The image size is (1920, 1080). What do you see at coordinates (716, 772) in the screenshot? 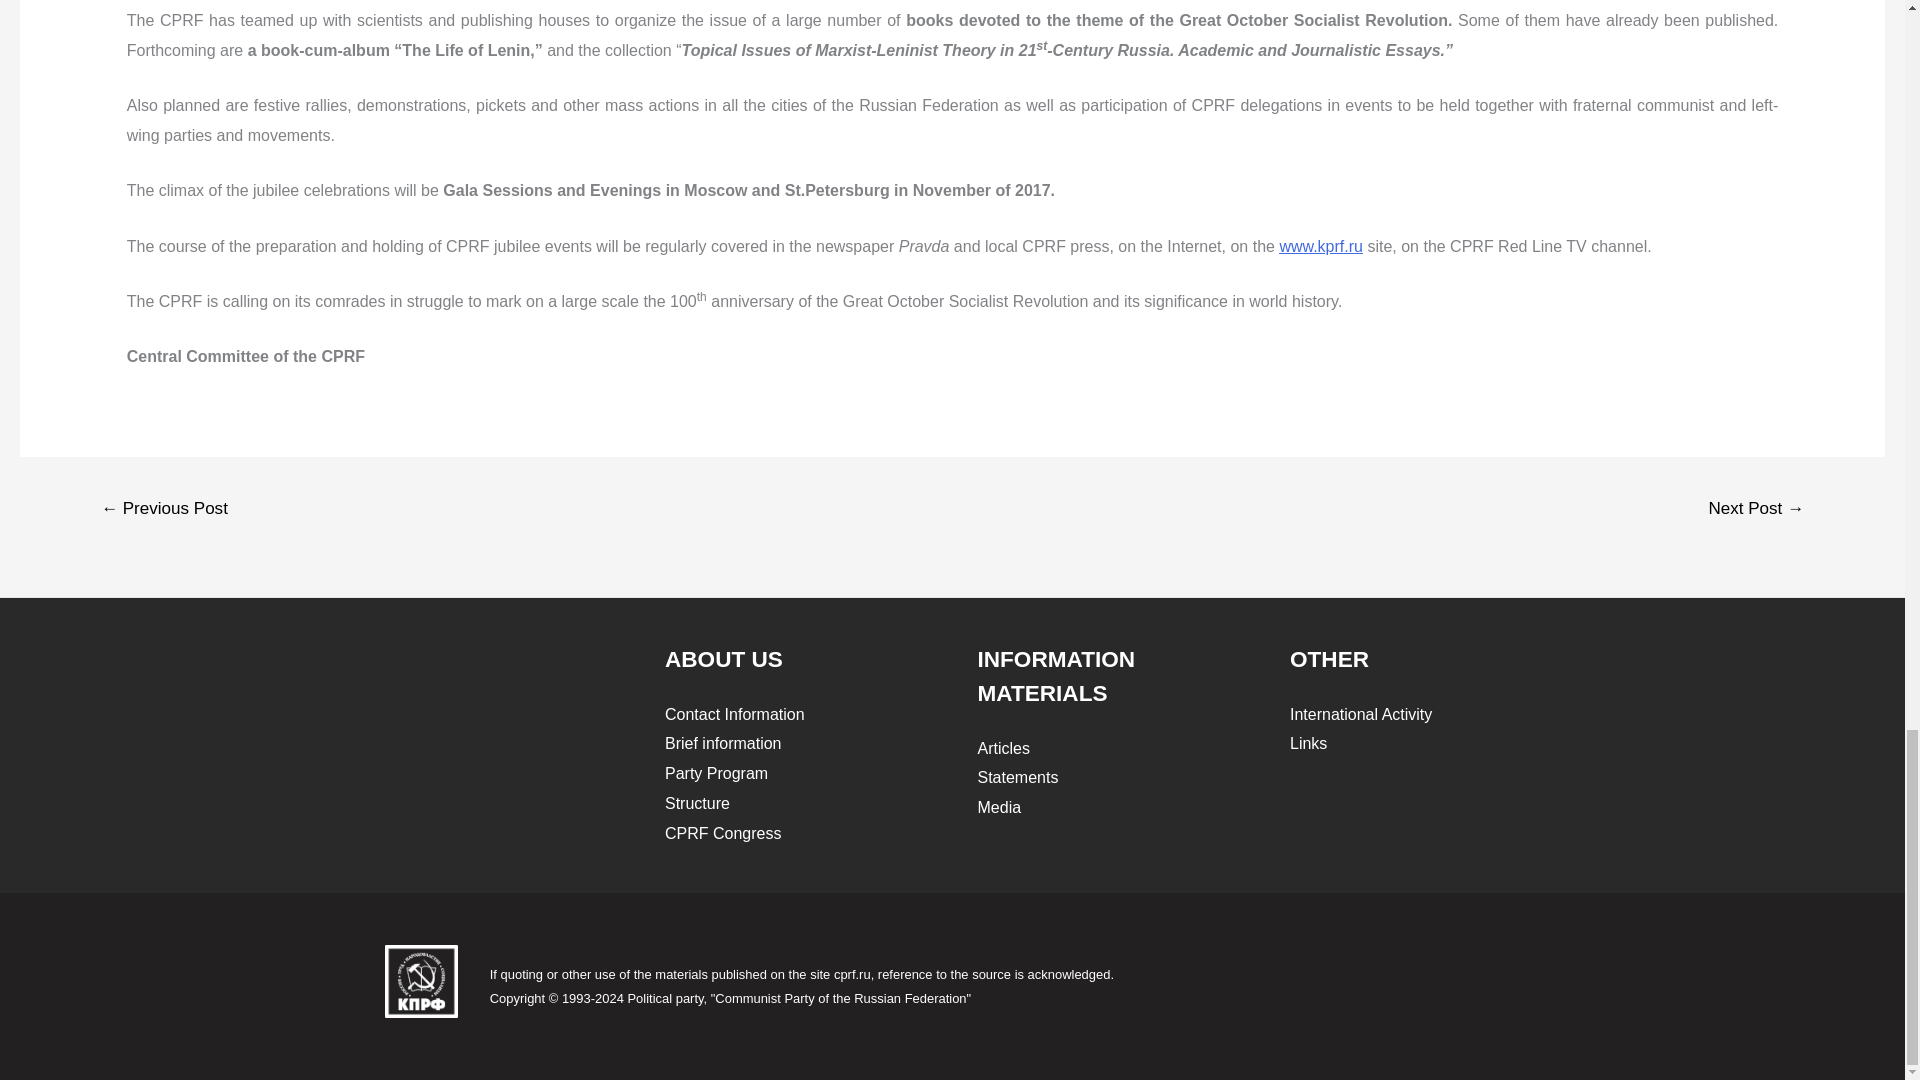
I see `Party Program` at bounding box center [716, 772].